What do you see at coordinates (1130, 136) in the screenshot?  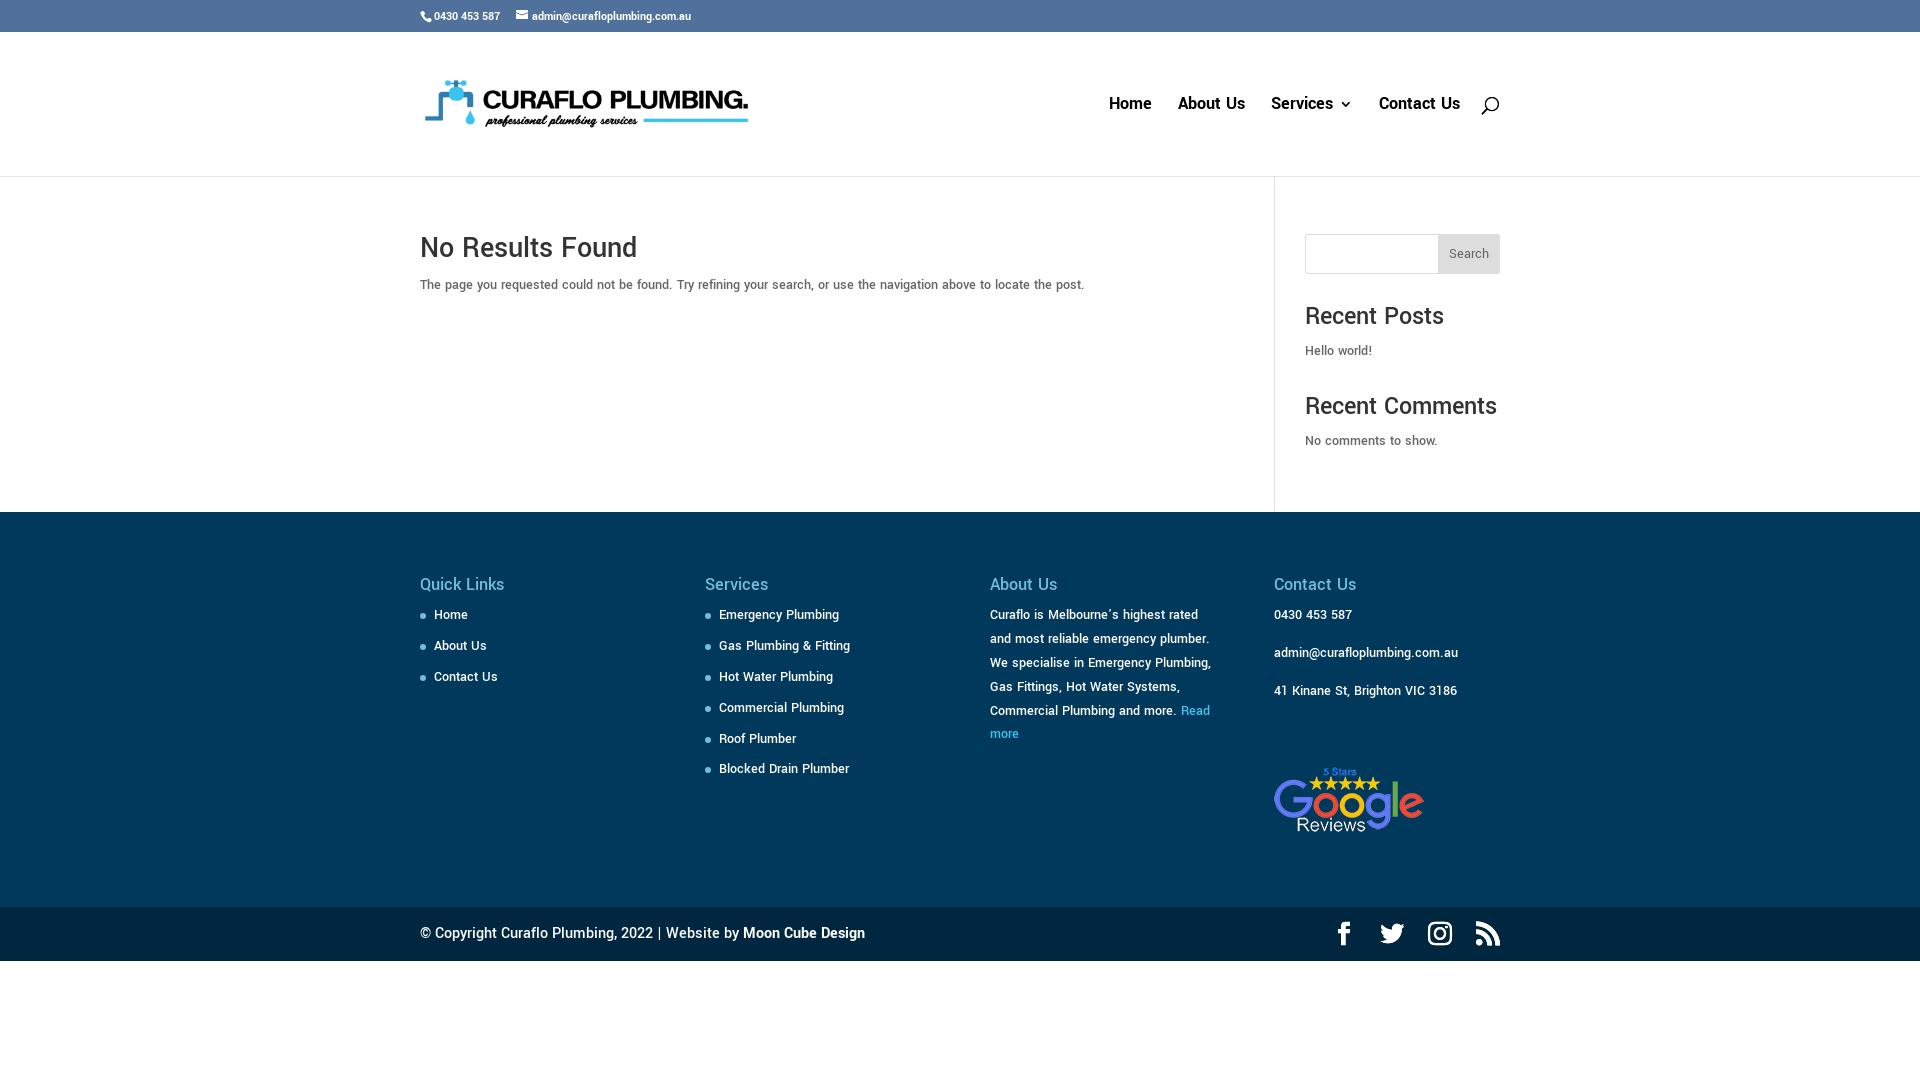 I see `Home` at bounding box center [1130, 136].